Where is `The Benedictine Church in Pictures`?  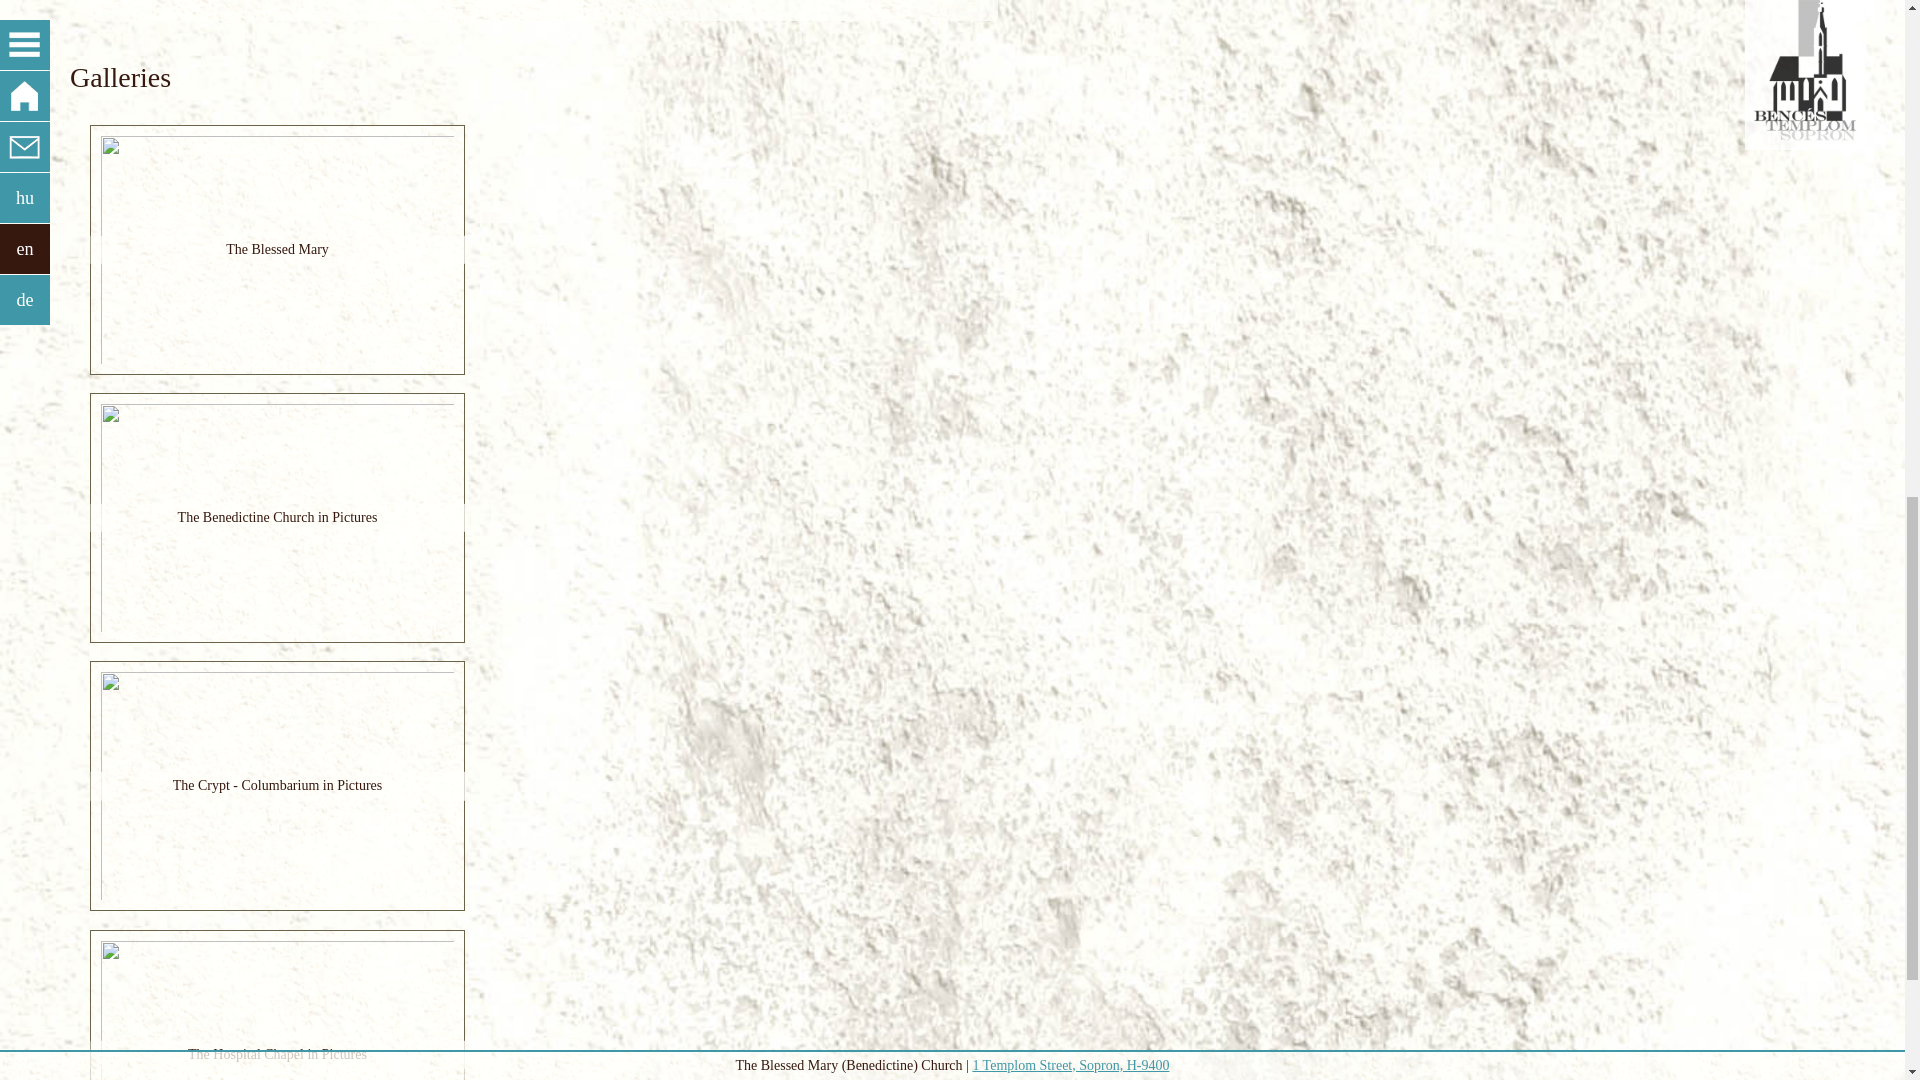 The Benedictine Church in Pictures is located at coordinates (277, 518).